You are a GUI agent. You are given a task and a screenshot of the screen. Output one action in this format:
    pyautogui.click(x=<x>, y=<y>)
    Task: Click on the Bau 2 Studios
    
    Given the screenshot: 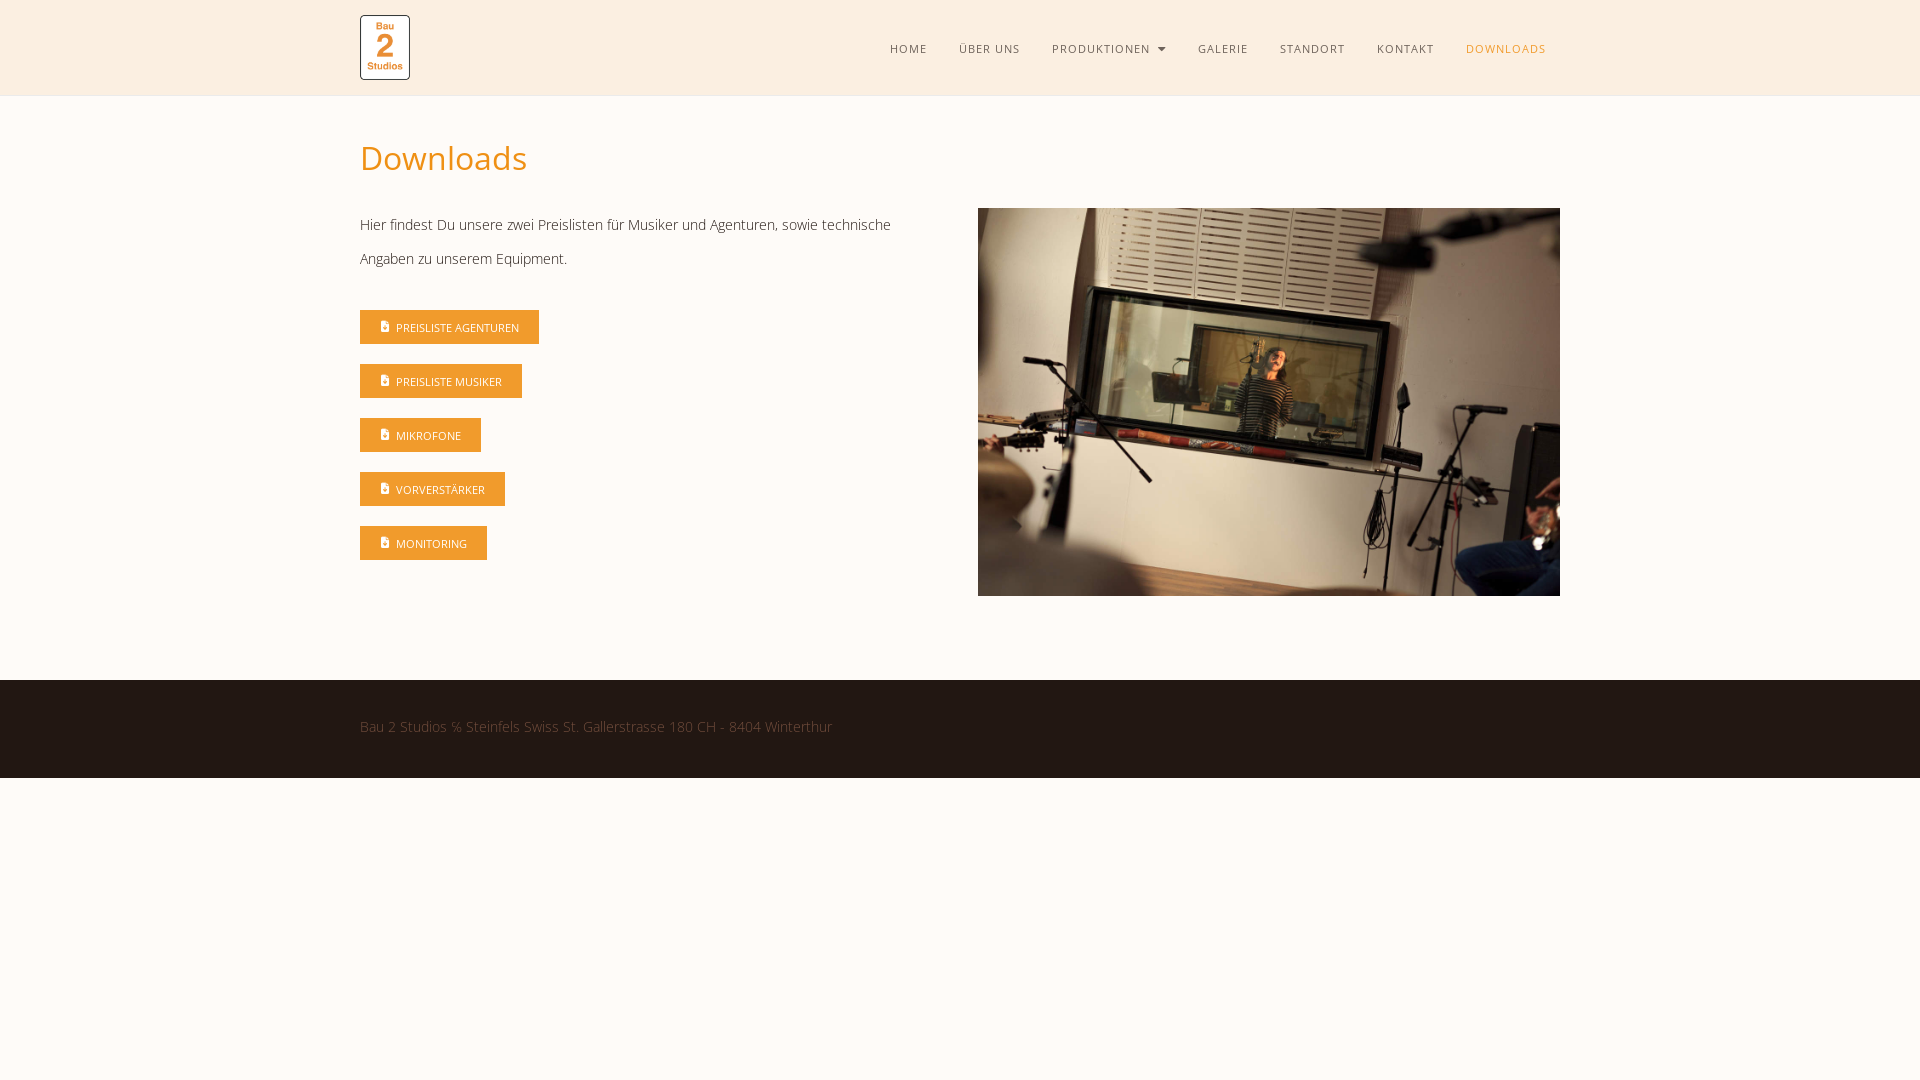 What is the action you would take?
    pyautogui.click(x=385, y=48)
    